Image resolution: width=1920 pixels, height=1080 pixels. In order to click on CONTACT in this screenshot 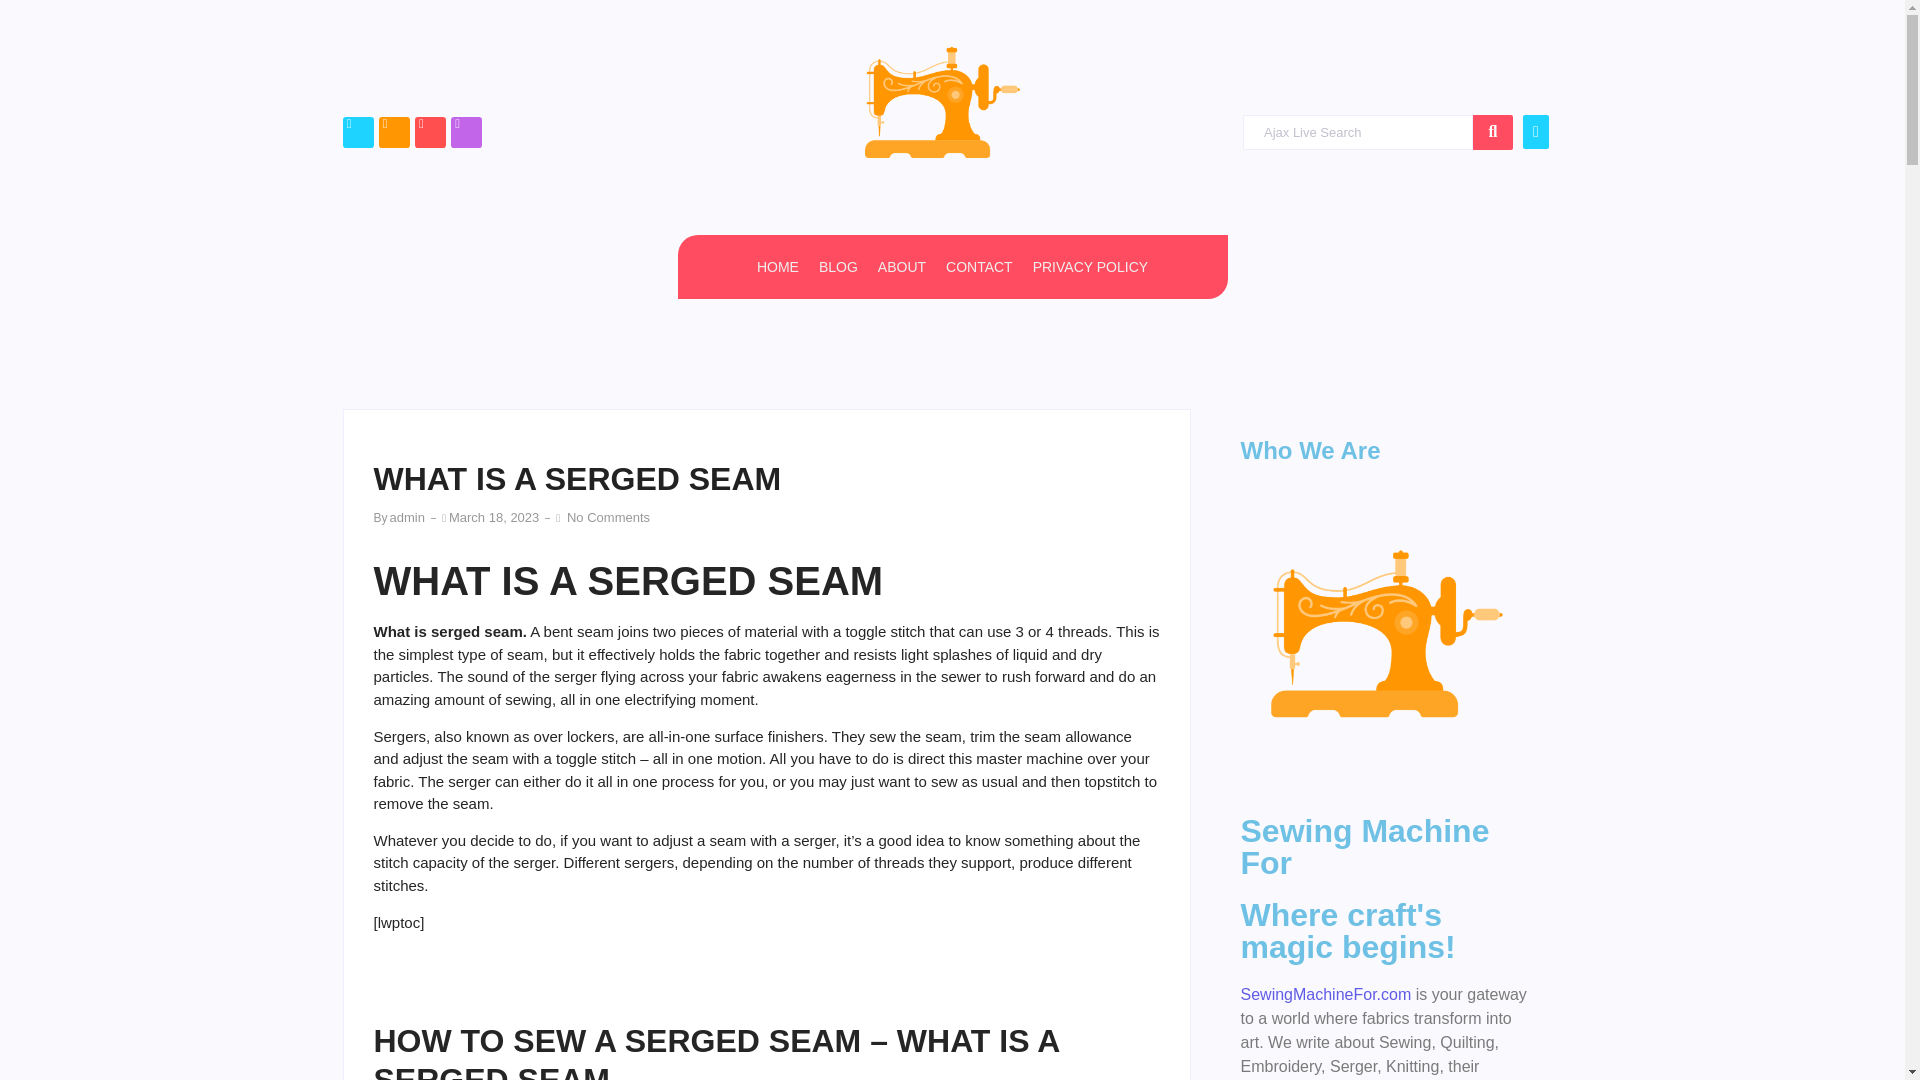, I will do `click(980, 267)`.